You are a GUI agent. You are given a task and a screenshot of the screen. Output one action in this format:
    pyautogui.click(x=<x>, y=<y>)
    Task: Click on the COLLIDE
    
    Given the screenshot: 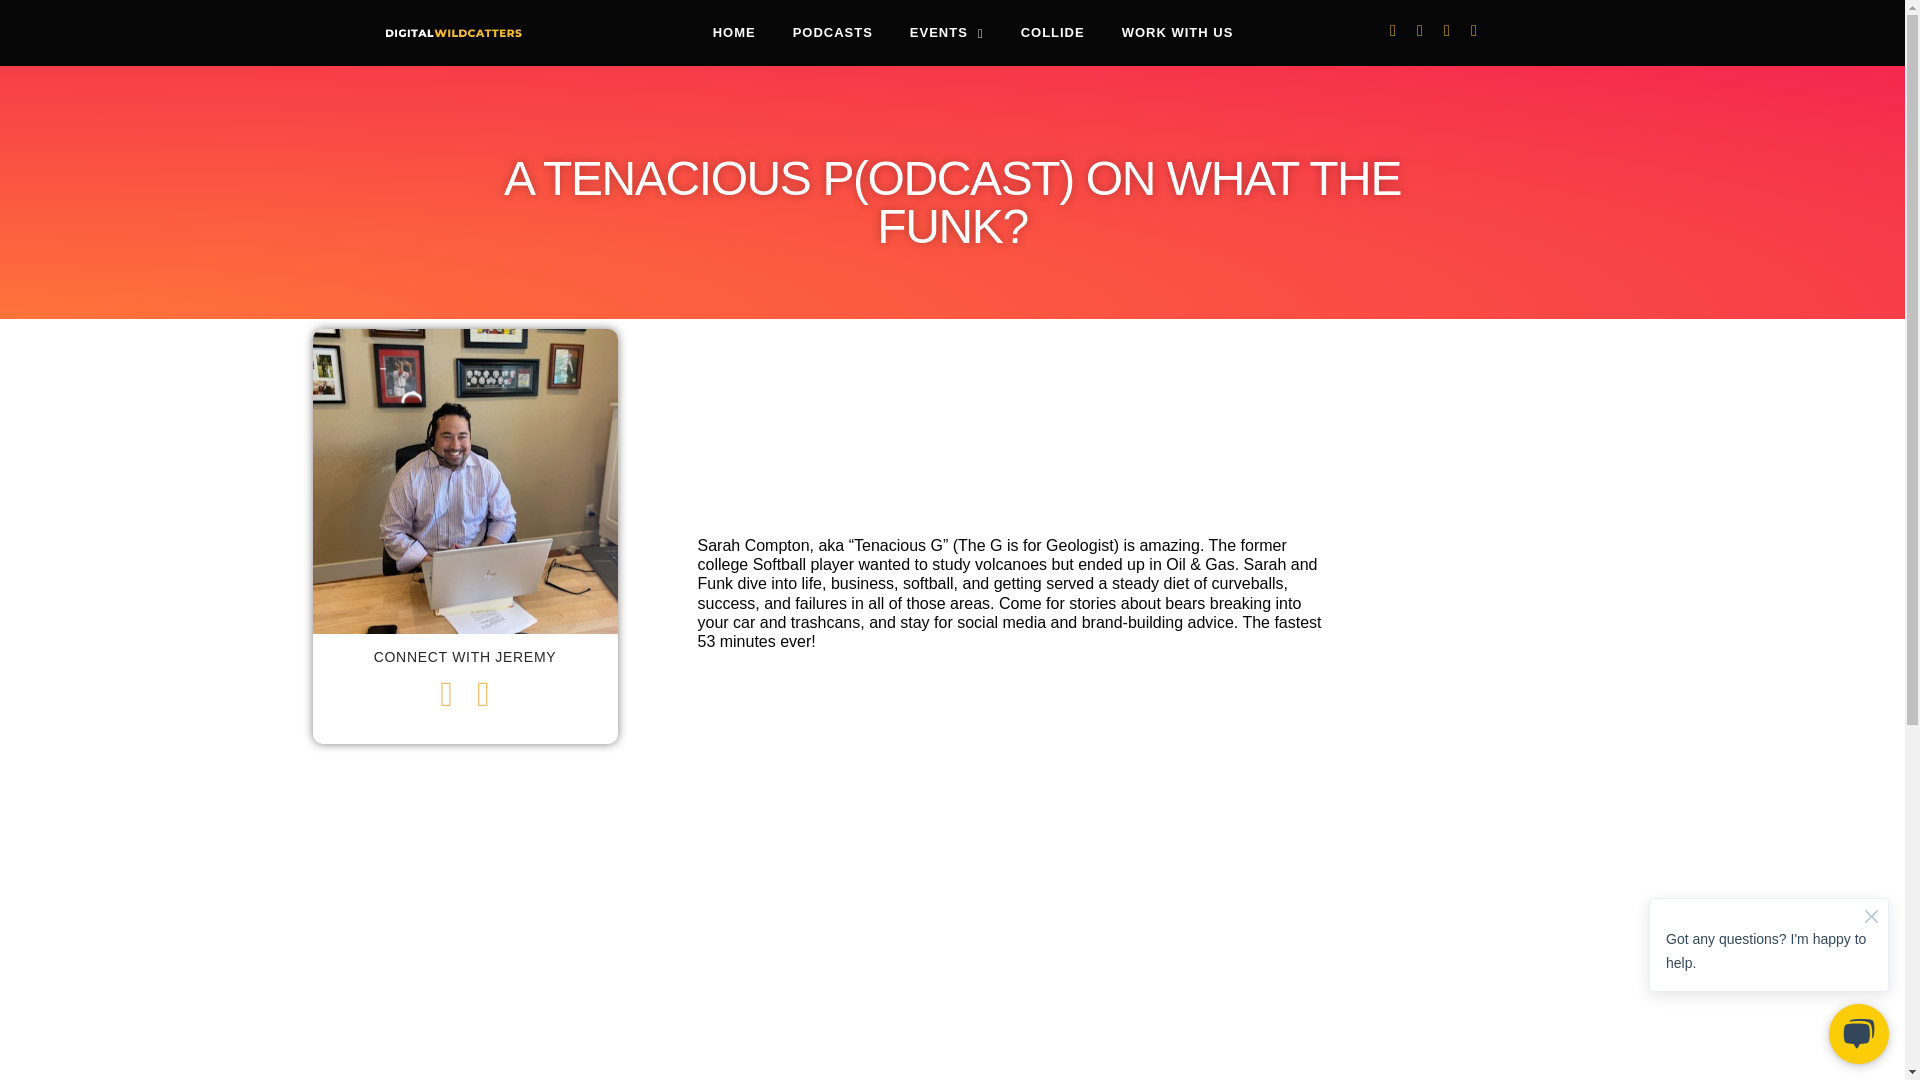 What is the action you would take?
    pyautogui.click(x=1052, y=32)
    